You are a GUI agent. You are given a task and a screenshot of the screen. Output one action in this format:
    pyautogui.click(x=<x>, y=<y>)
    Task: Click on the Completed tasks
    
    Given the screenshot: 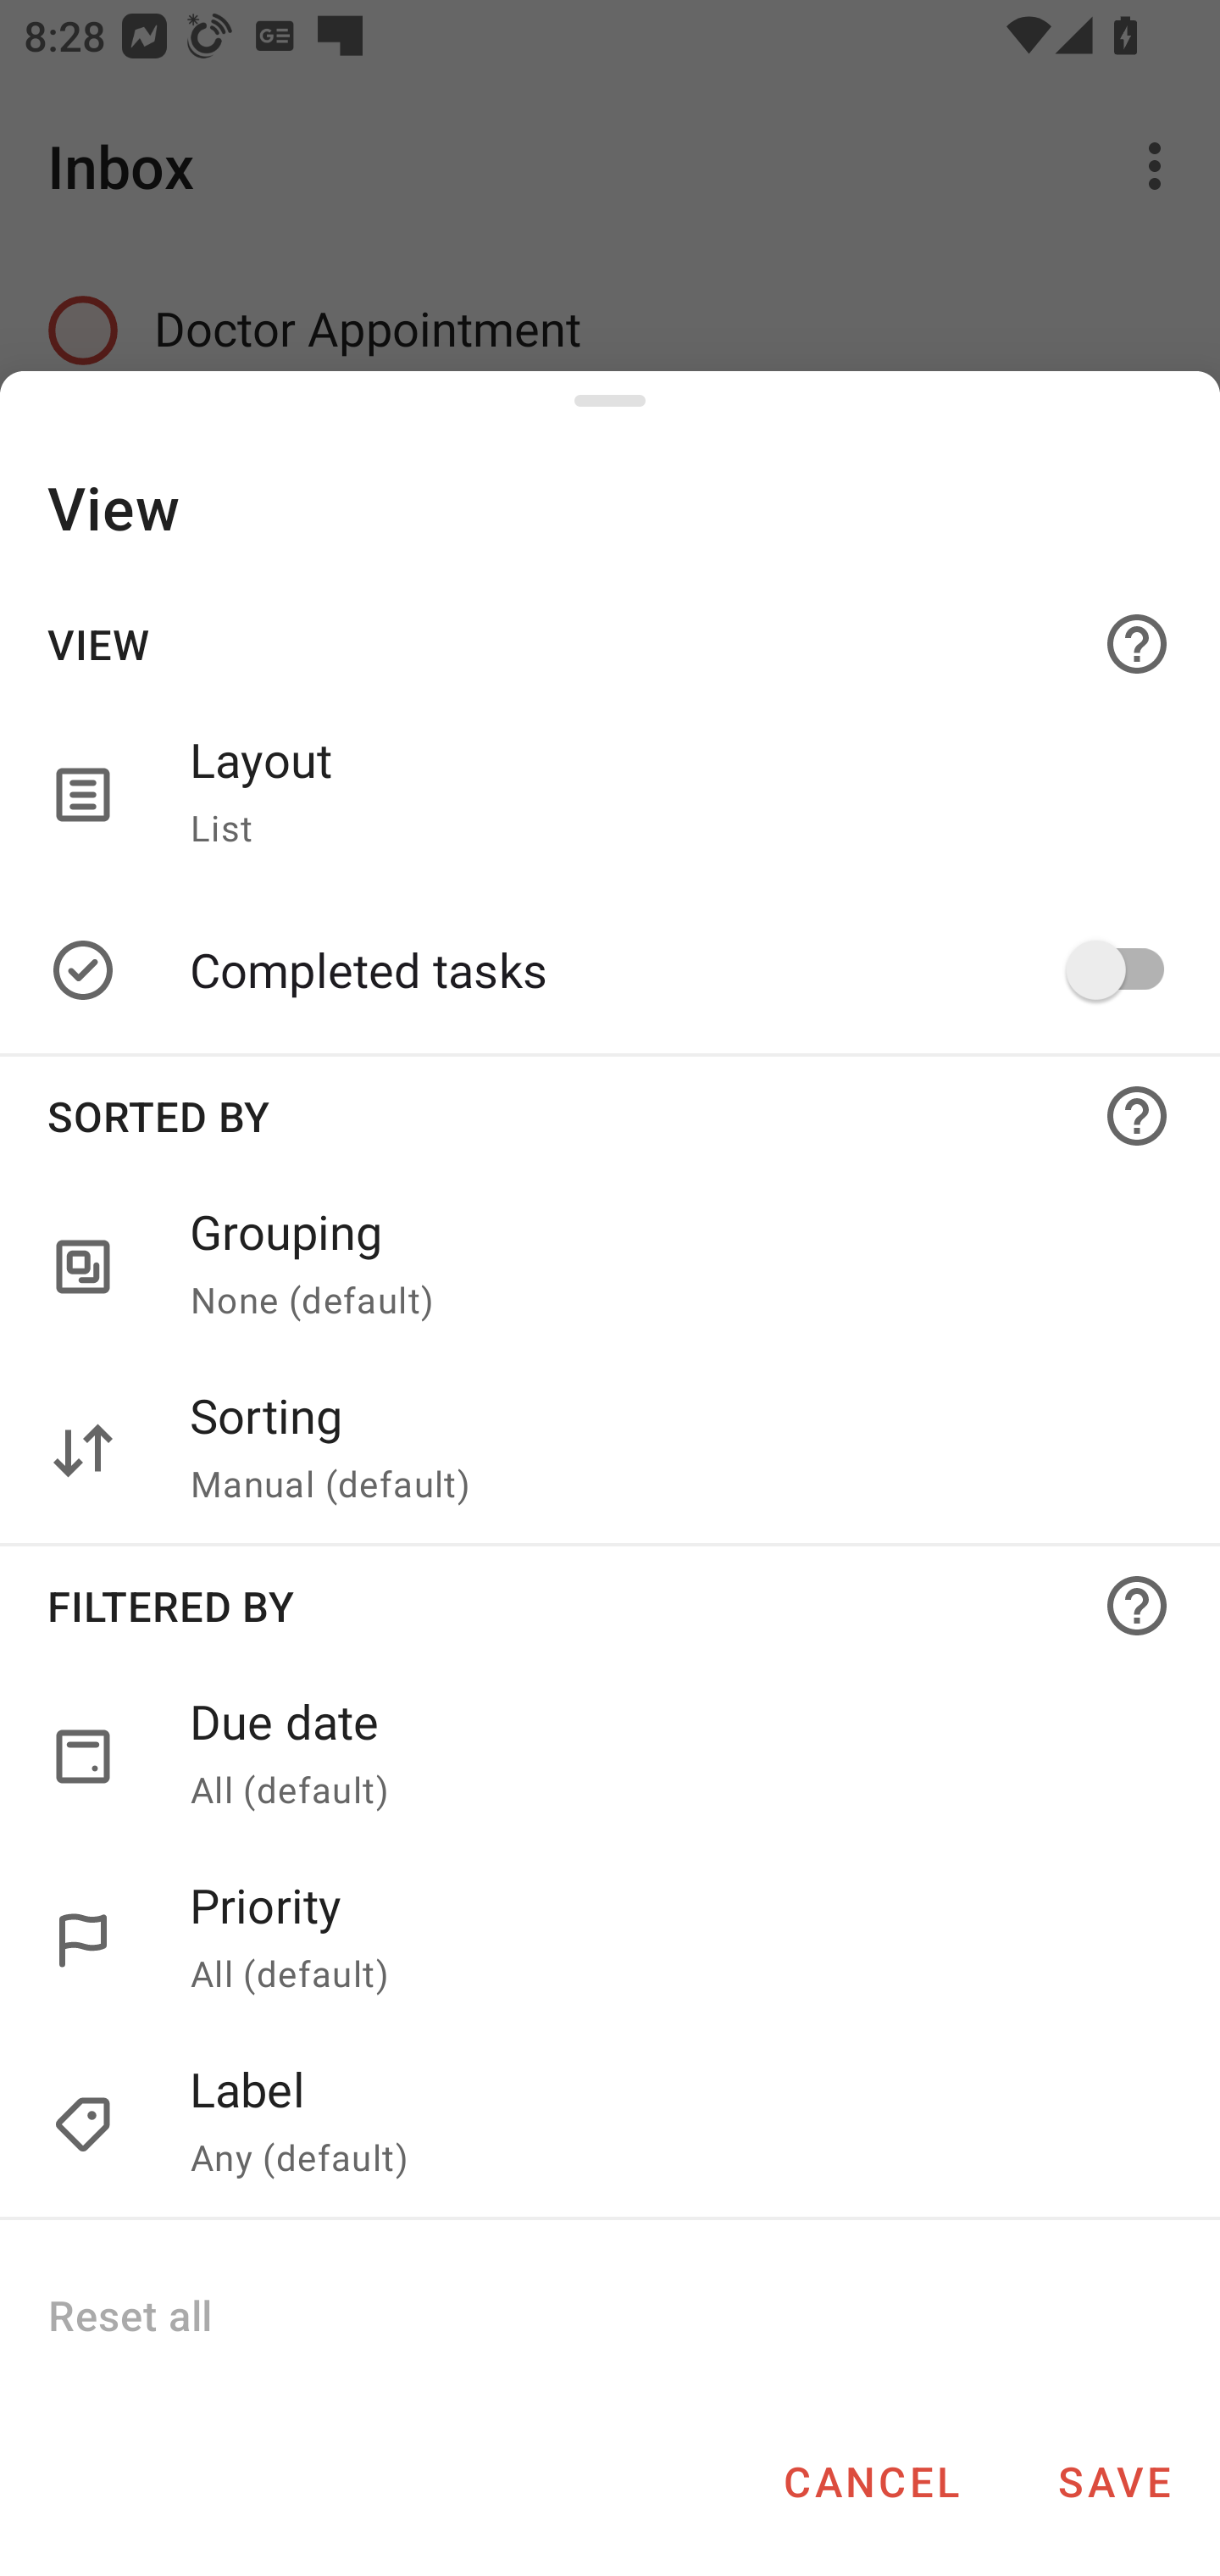 What is the action you would take?
    pyautogui.click(x=669, y=969)
    